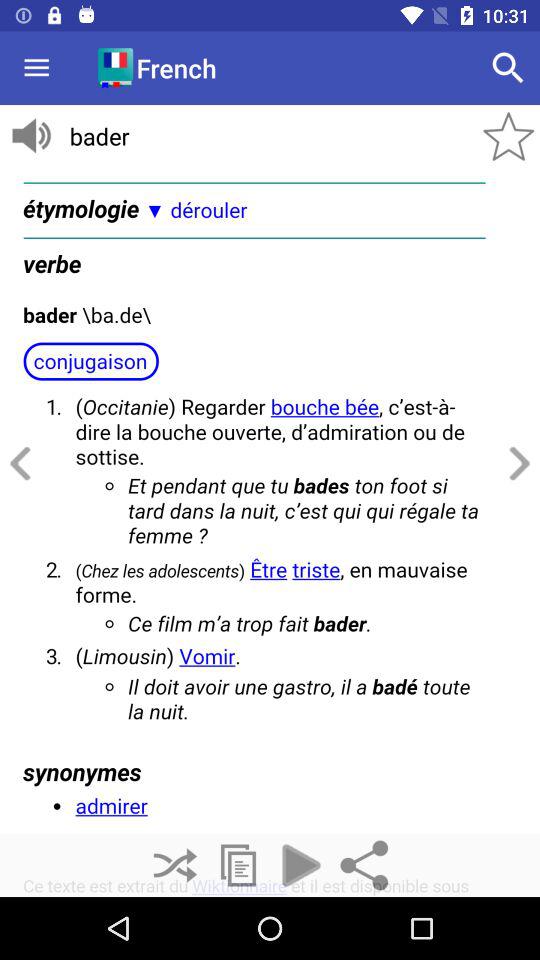 The image size is (540, 960). I want to click on go to new page, so click(238, 866).